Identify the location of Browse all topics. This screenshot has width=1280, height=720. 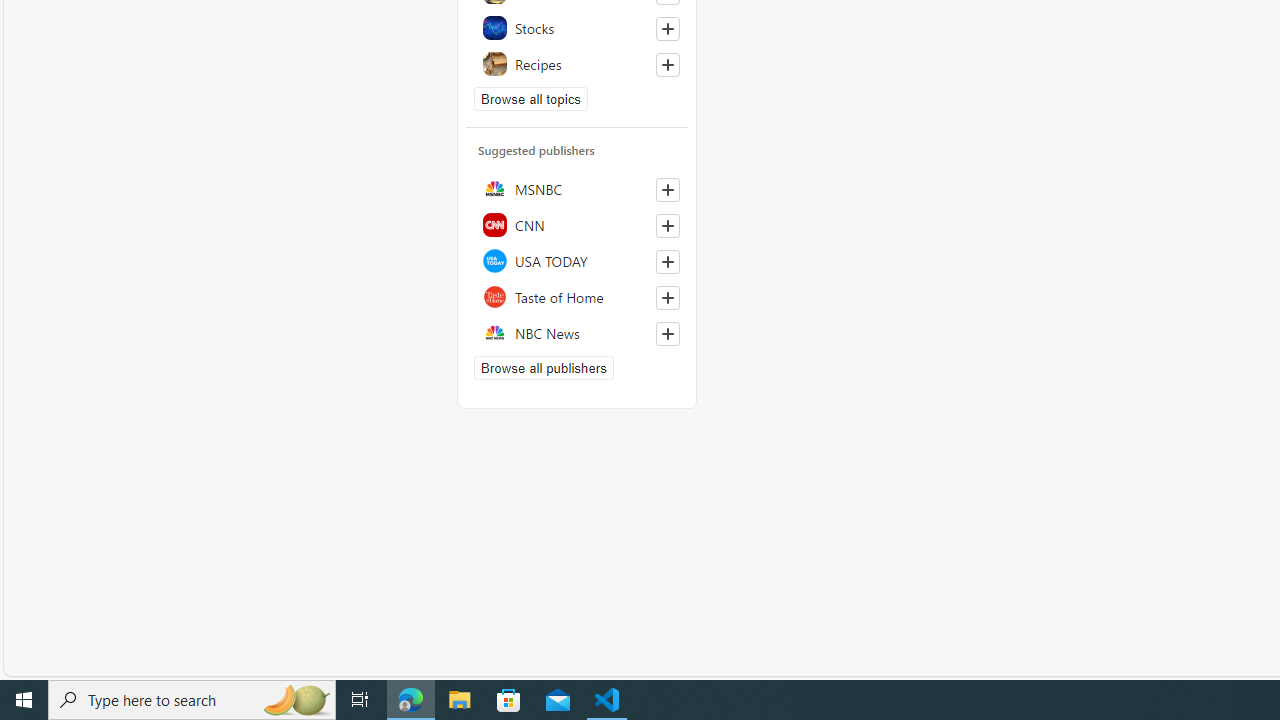
(530, 98).